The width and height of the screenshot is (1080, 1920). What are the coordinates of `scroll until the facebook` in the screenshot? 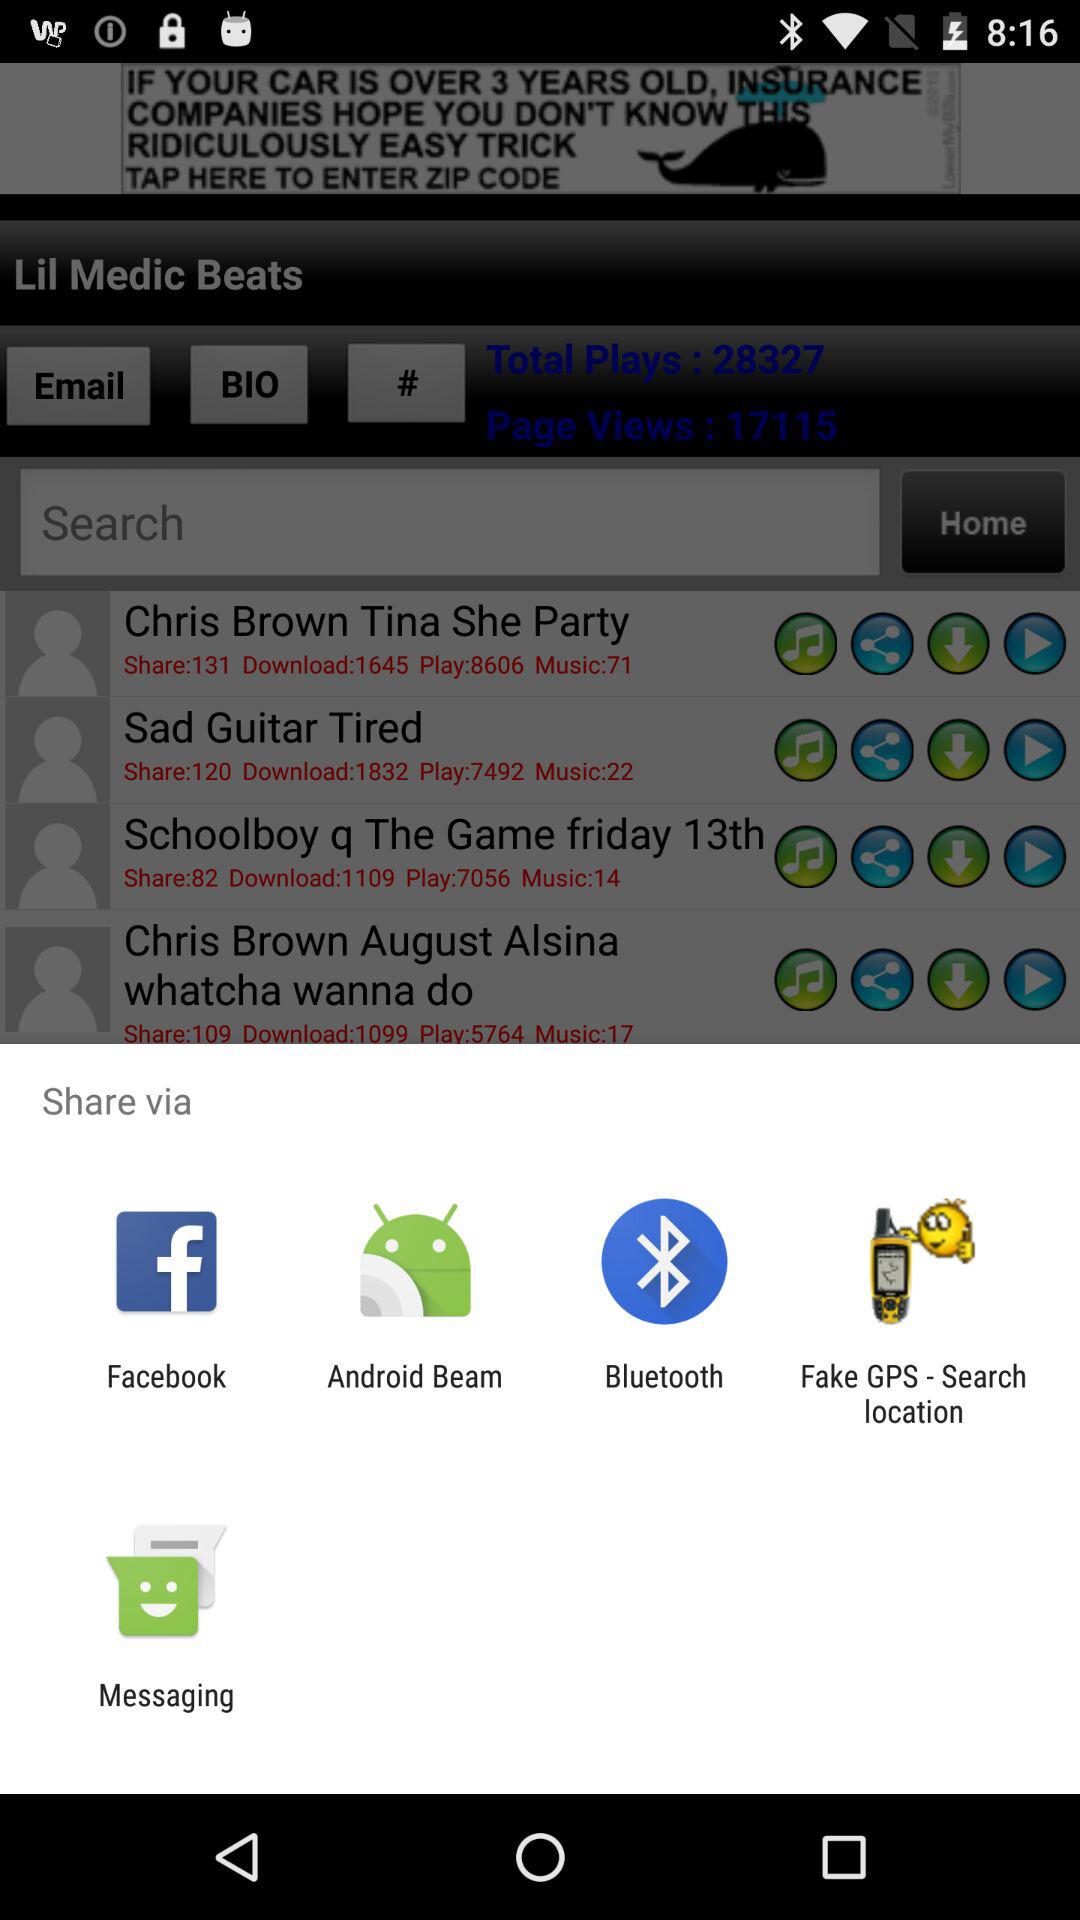 It's located at (166, 1393).